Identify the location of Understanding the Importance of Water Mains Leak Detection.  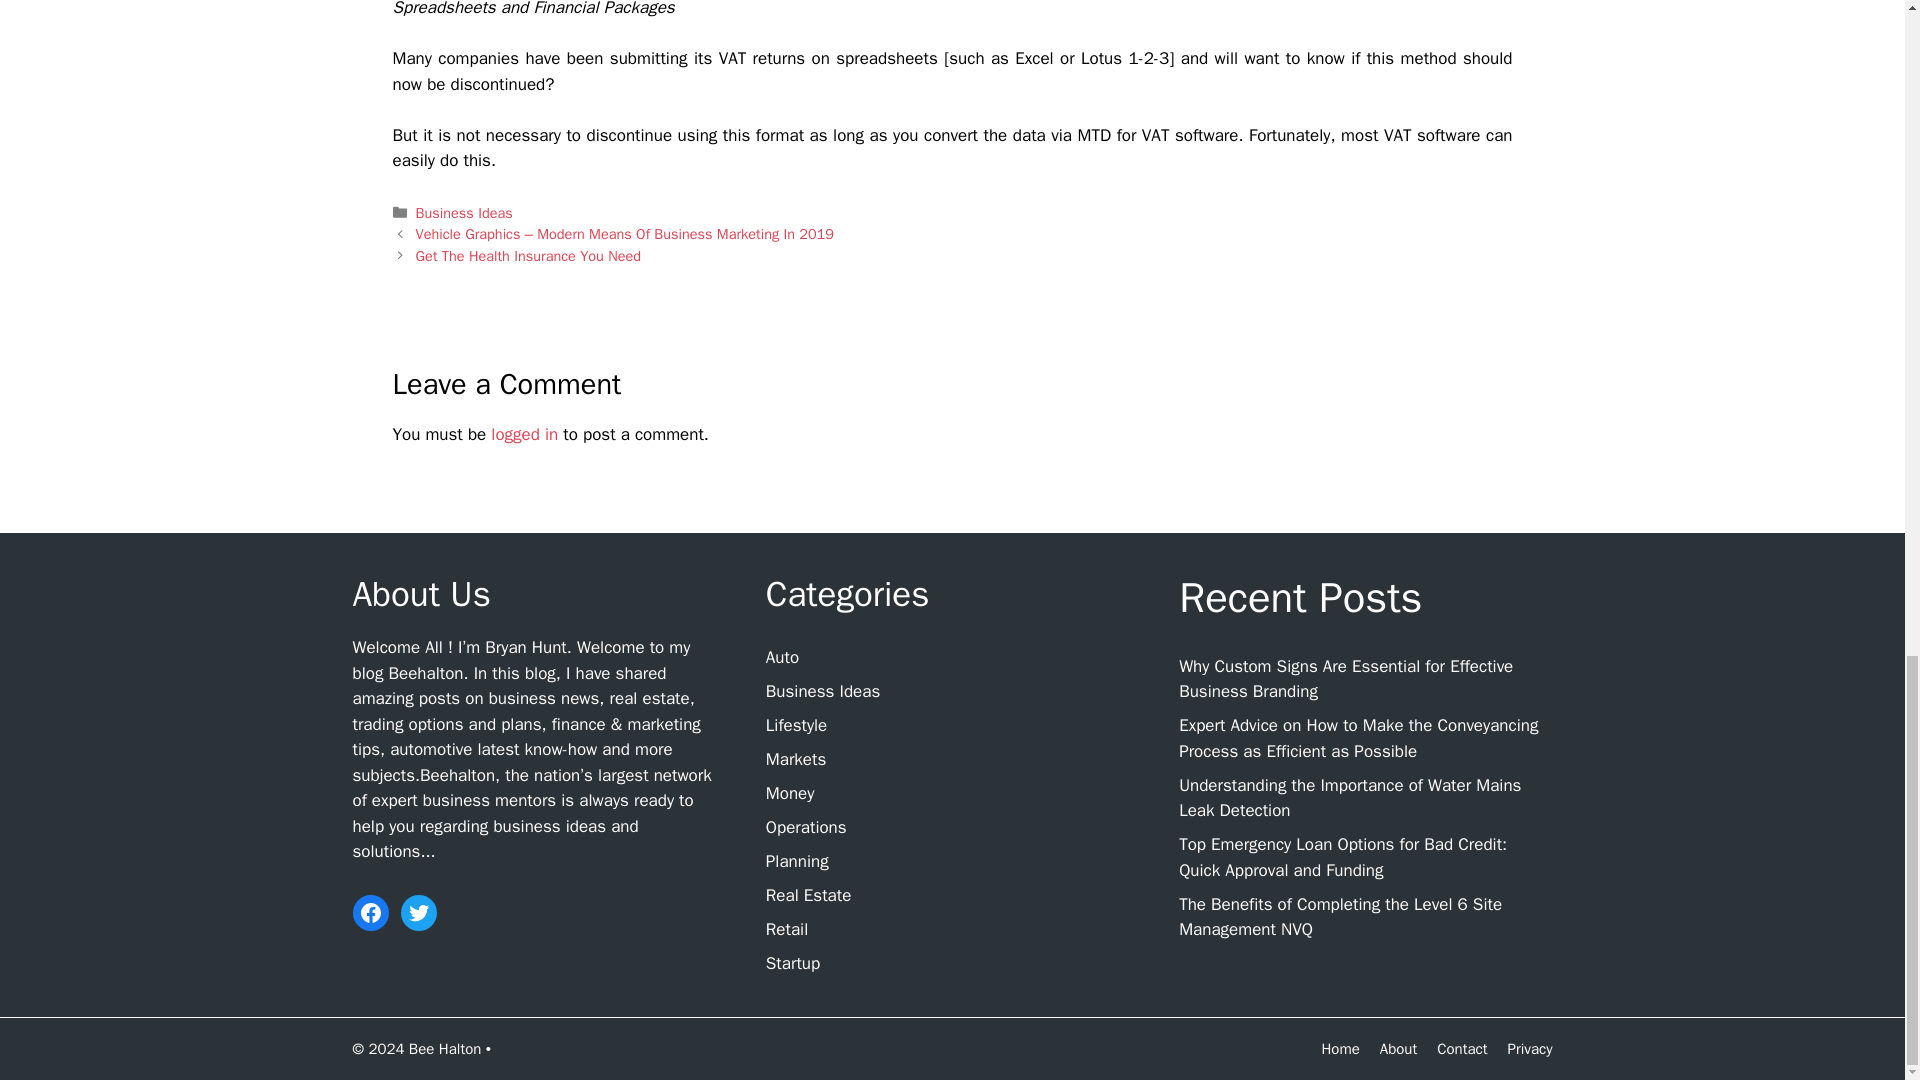
(1349, 798).